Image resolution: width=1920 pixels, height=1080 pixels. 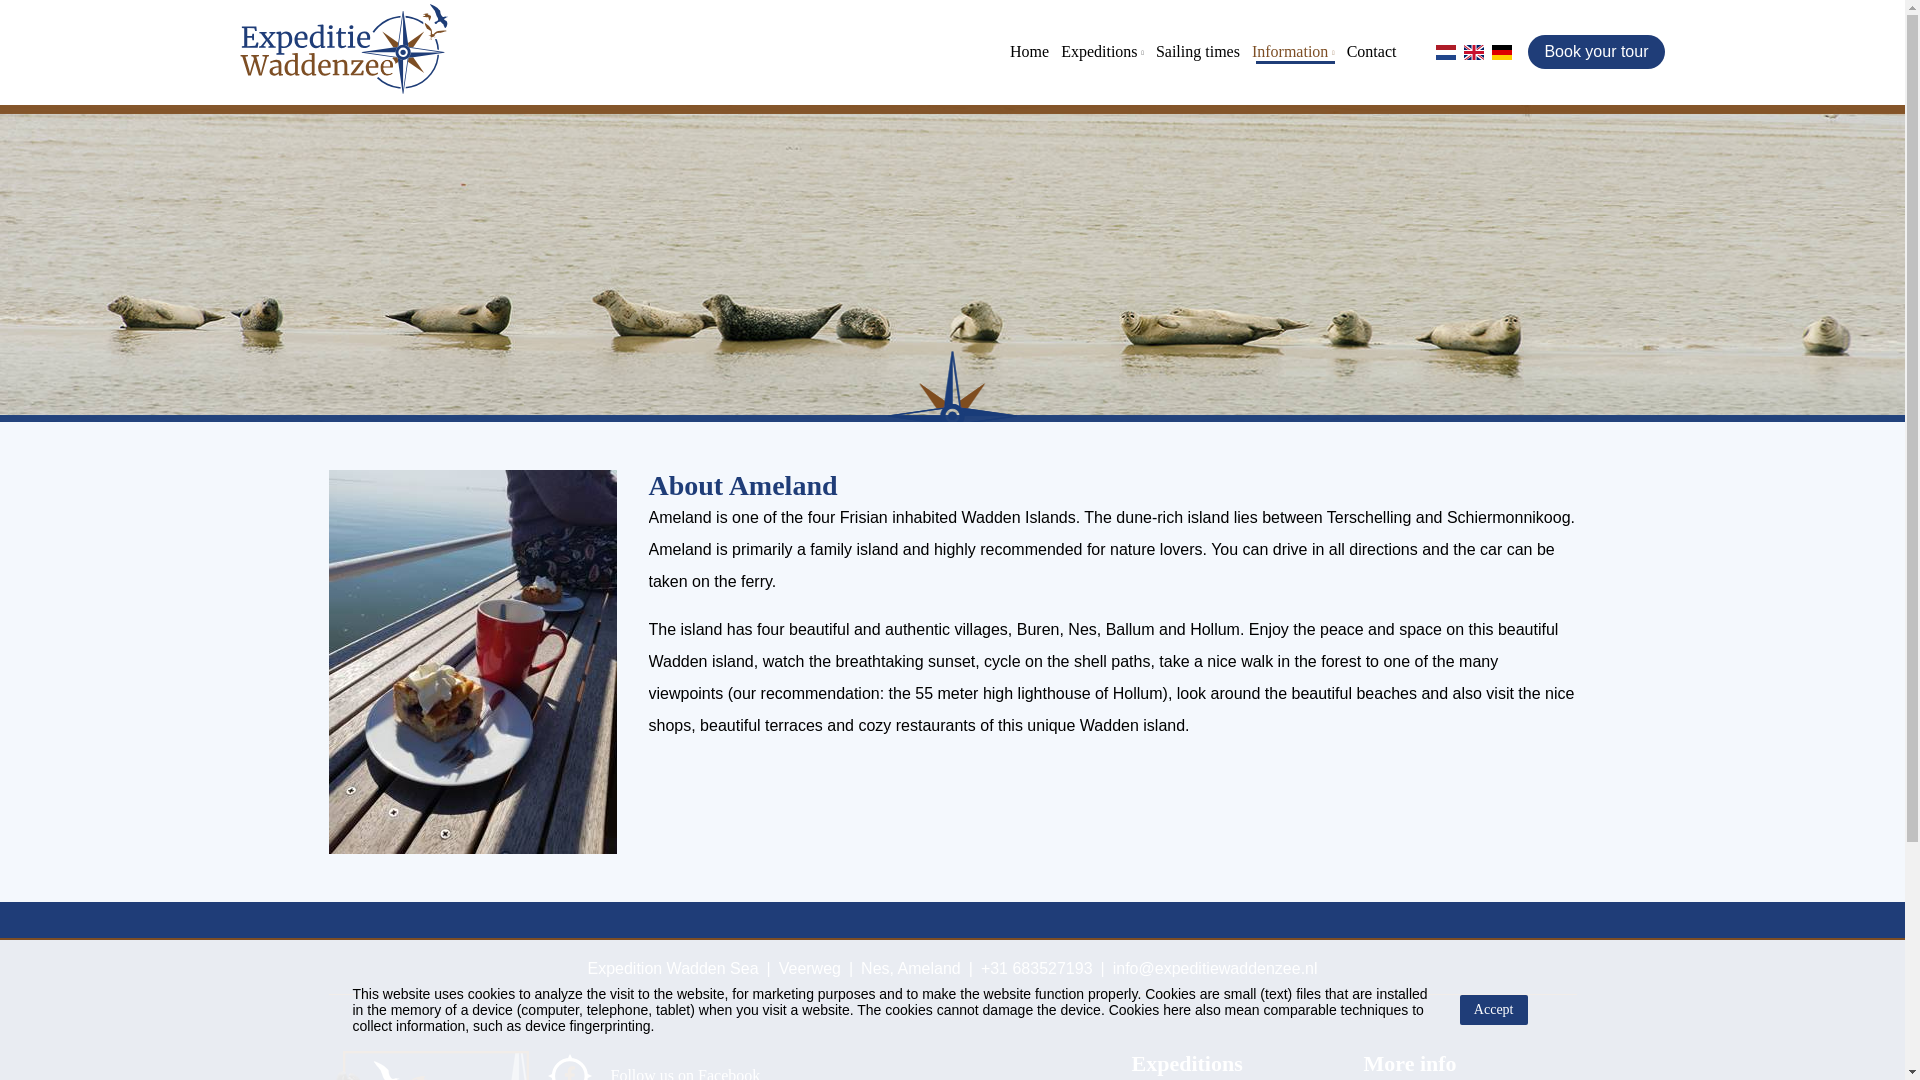 I want to click on Sailing times, so click(x=1200, y=51).